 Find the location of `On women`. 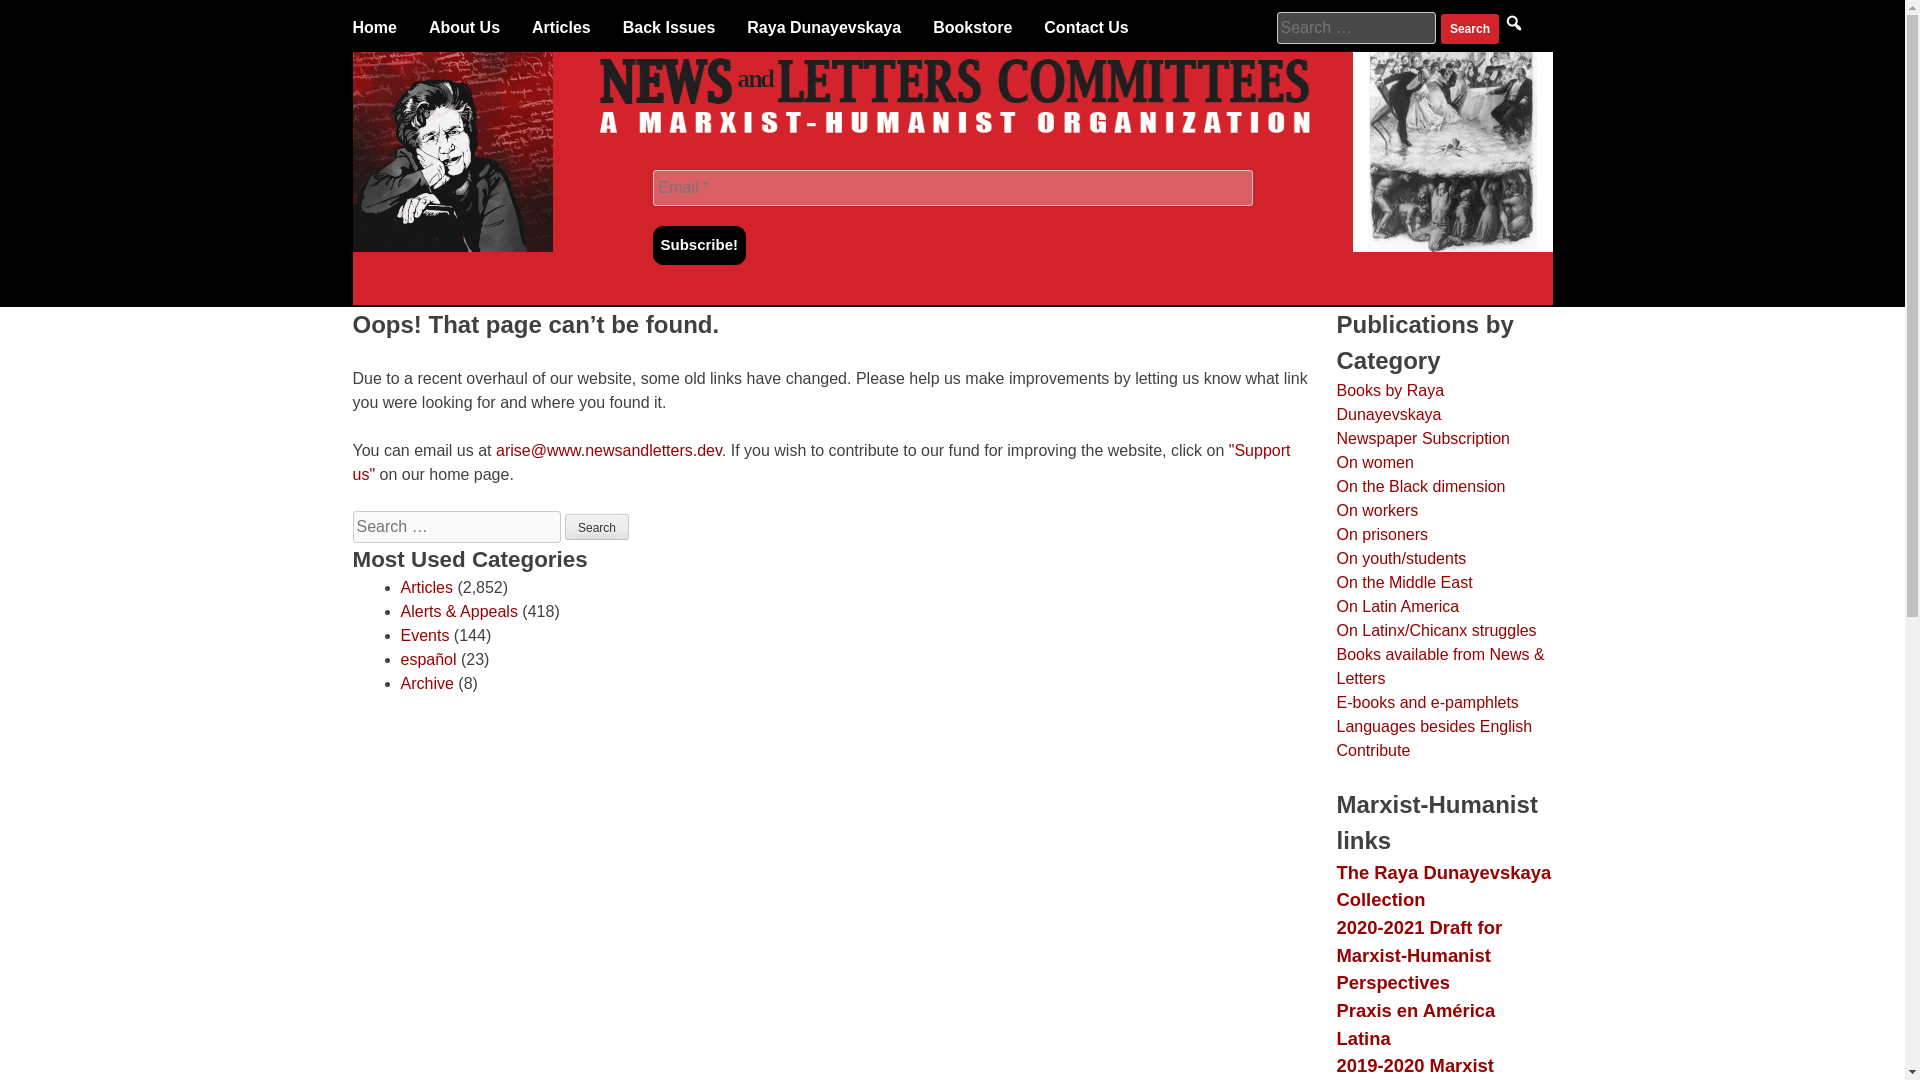

On women is located at coordinates (1374, 462).